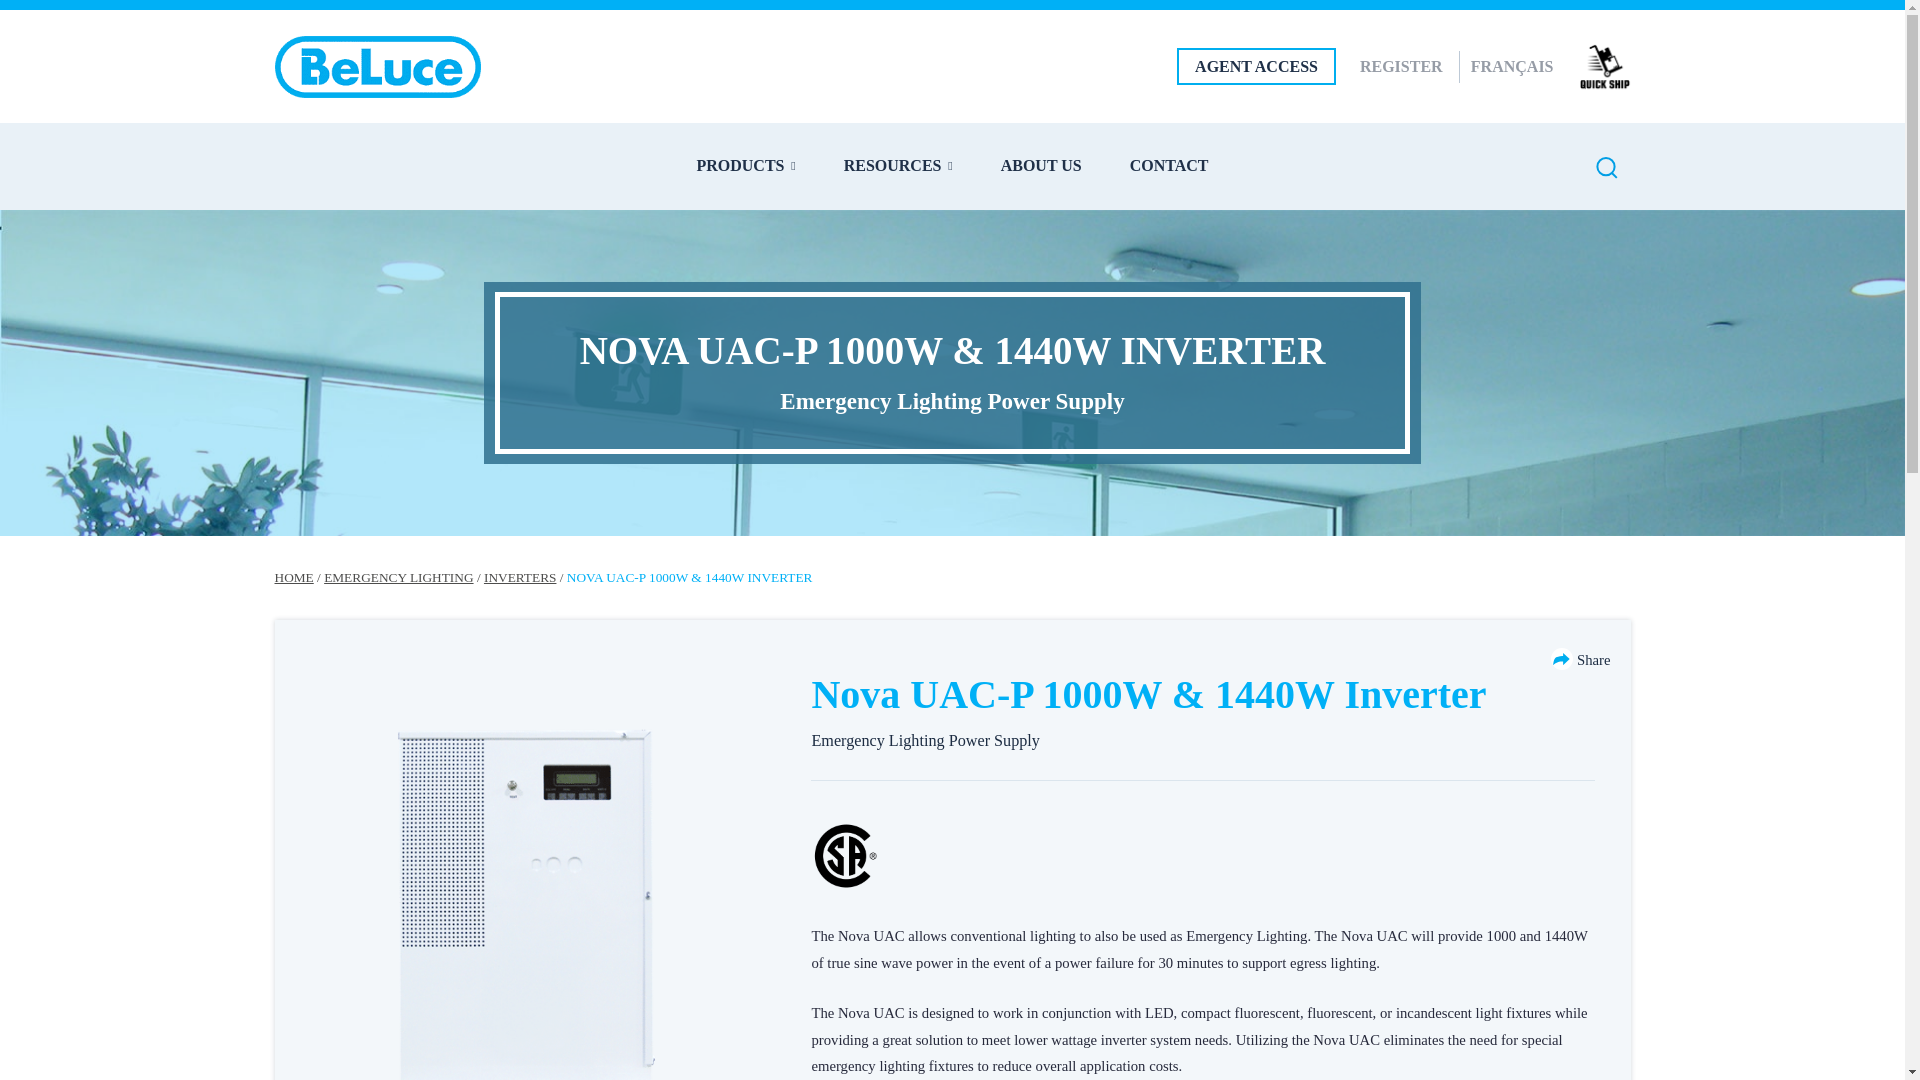  I want to click on ABOUT US, so click(1041, 165).